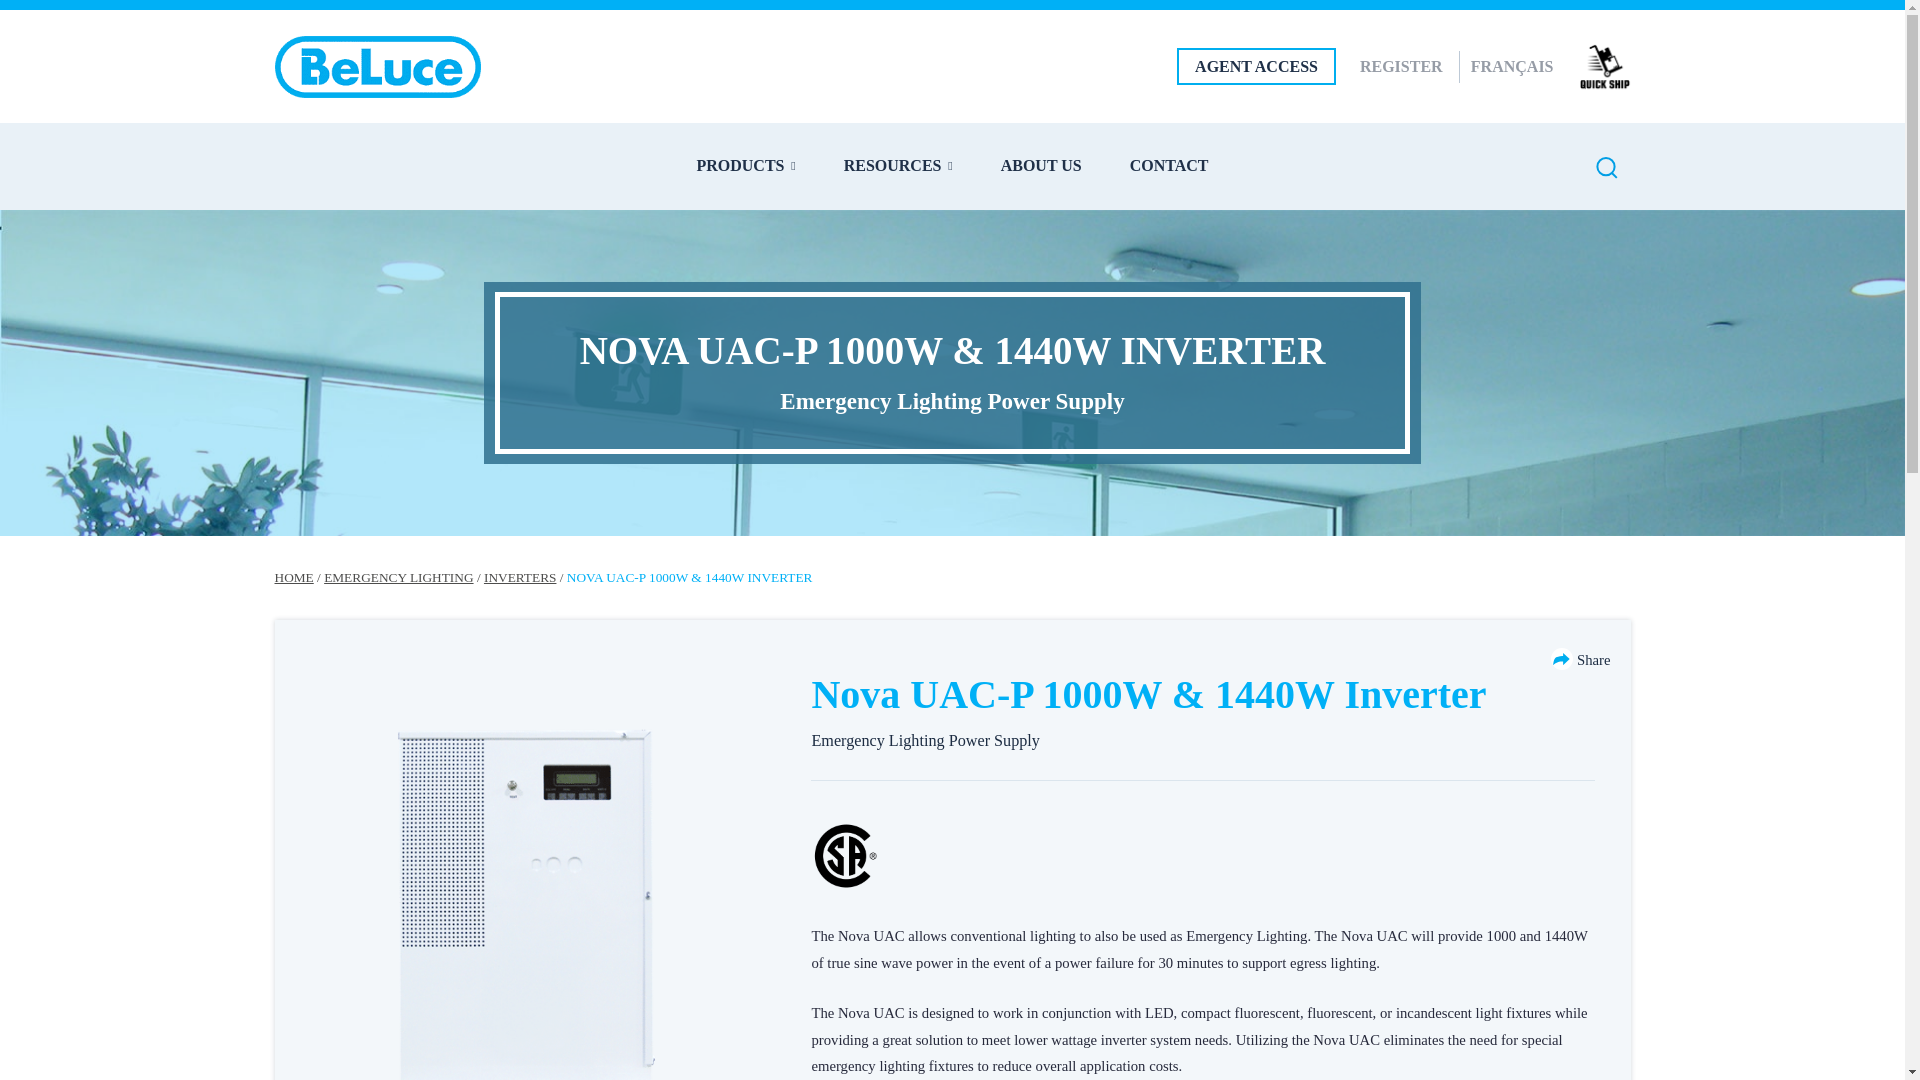  I want to click on ABOUT US, so click(1041, 165).